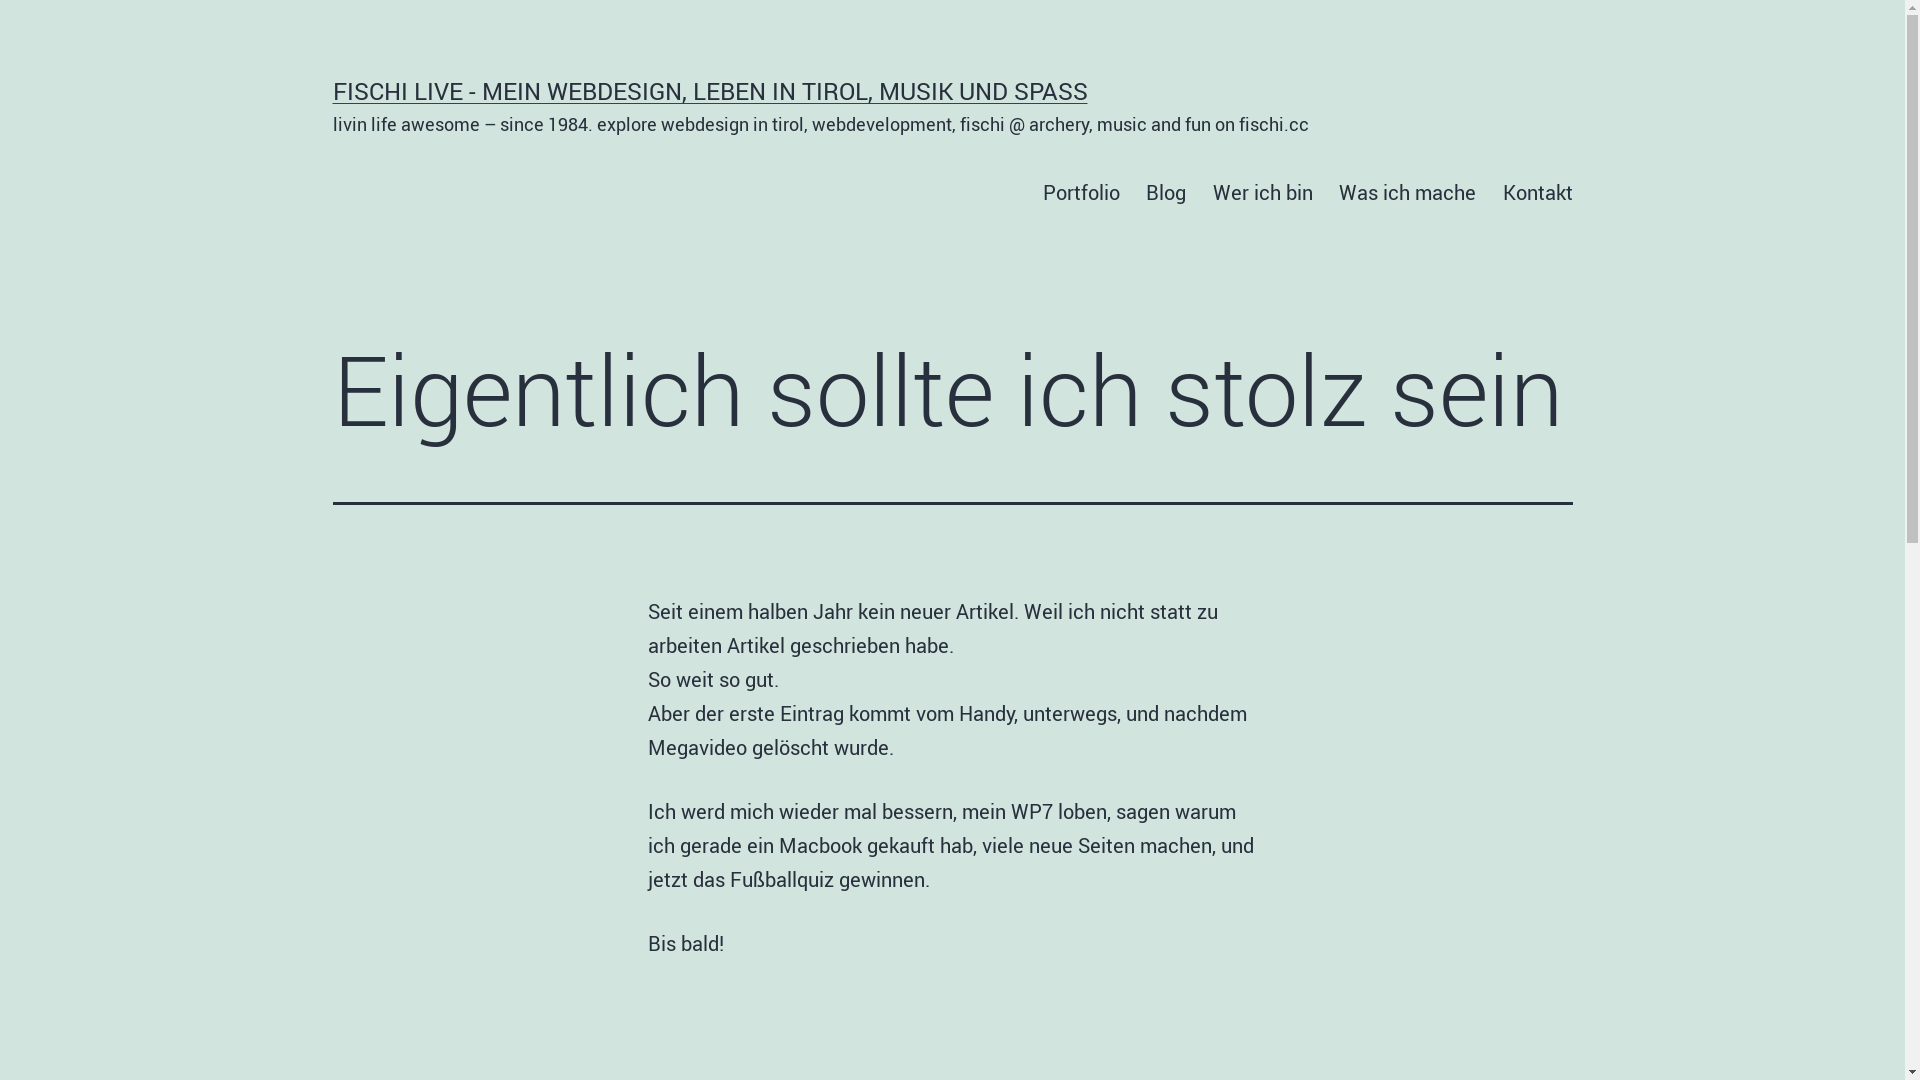 The height and width of the screenshot is (1080, 1920). I want to click on Kontakt, so click(1537, 192).